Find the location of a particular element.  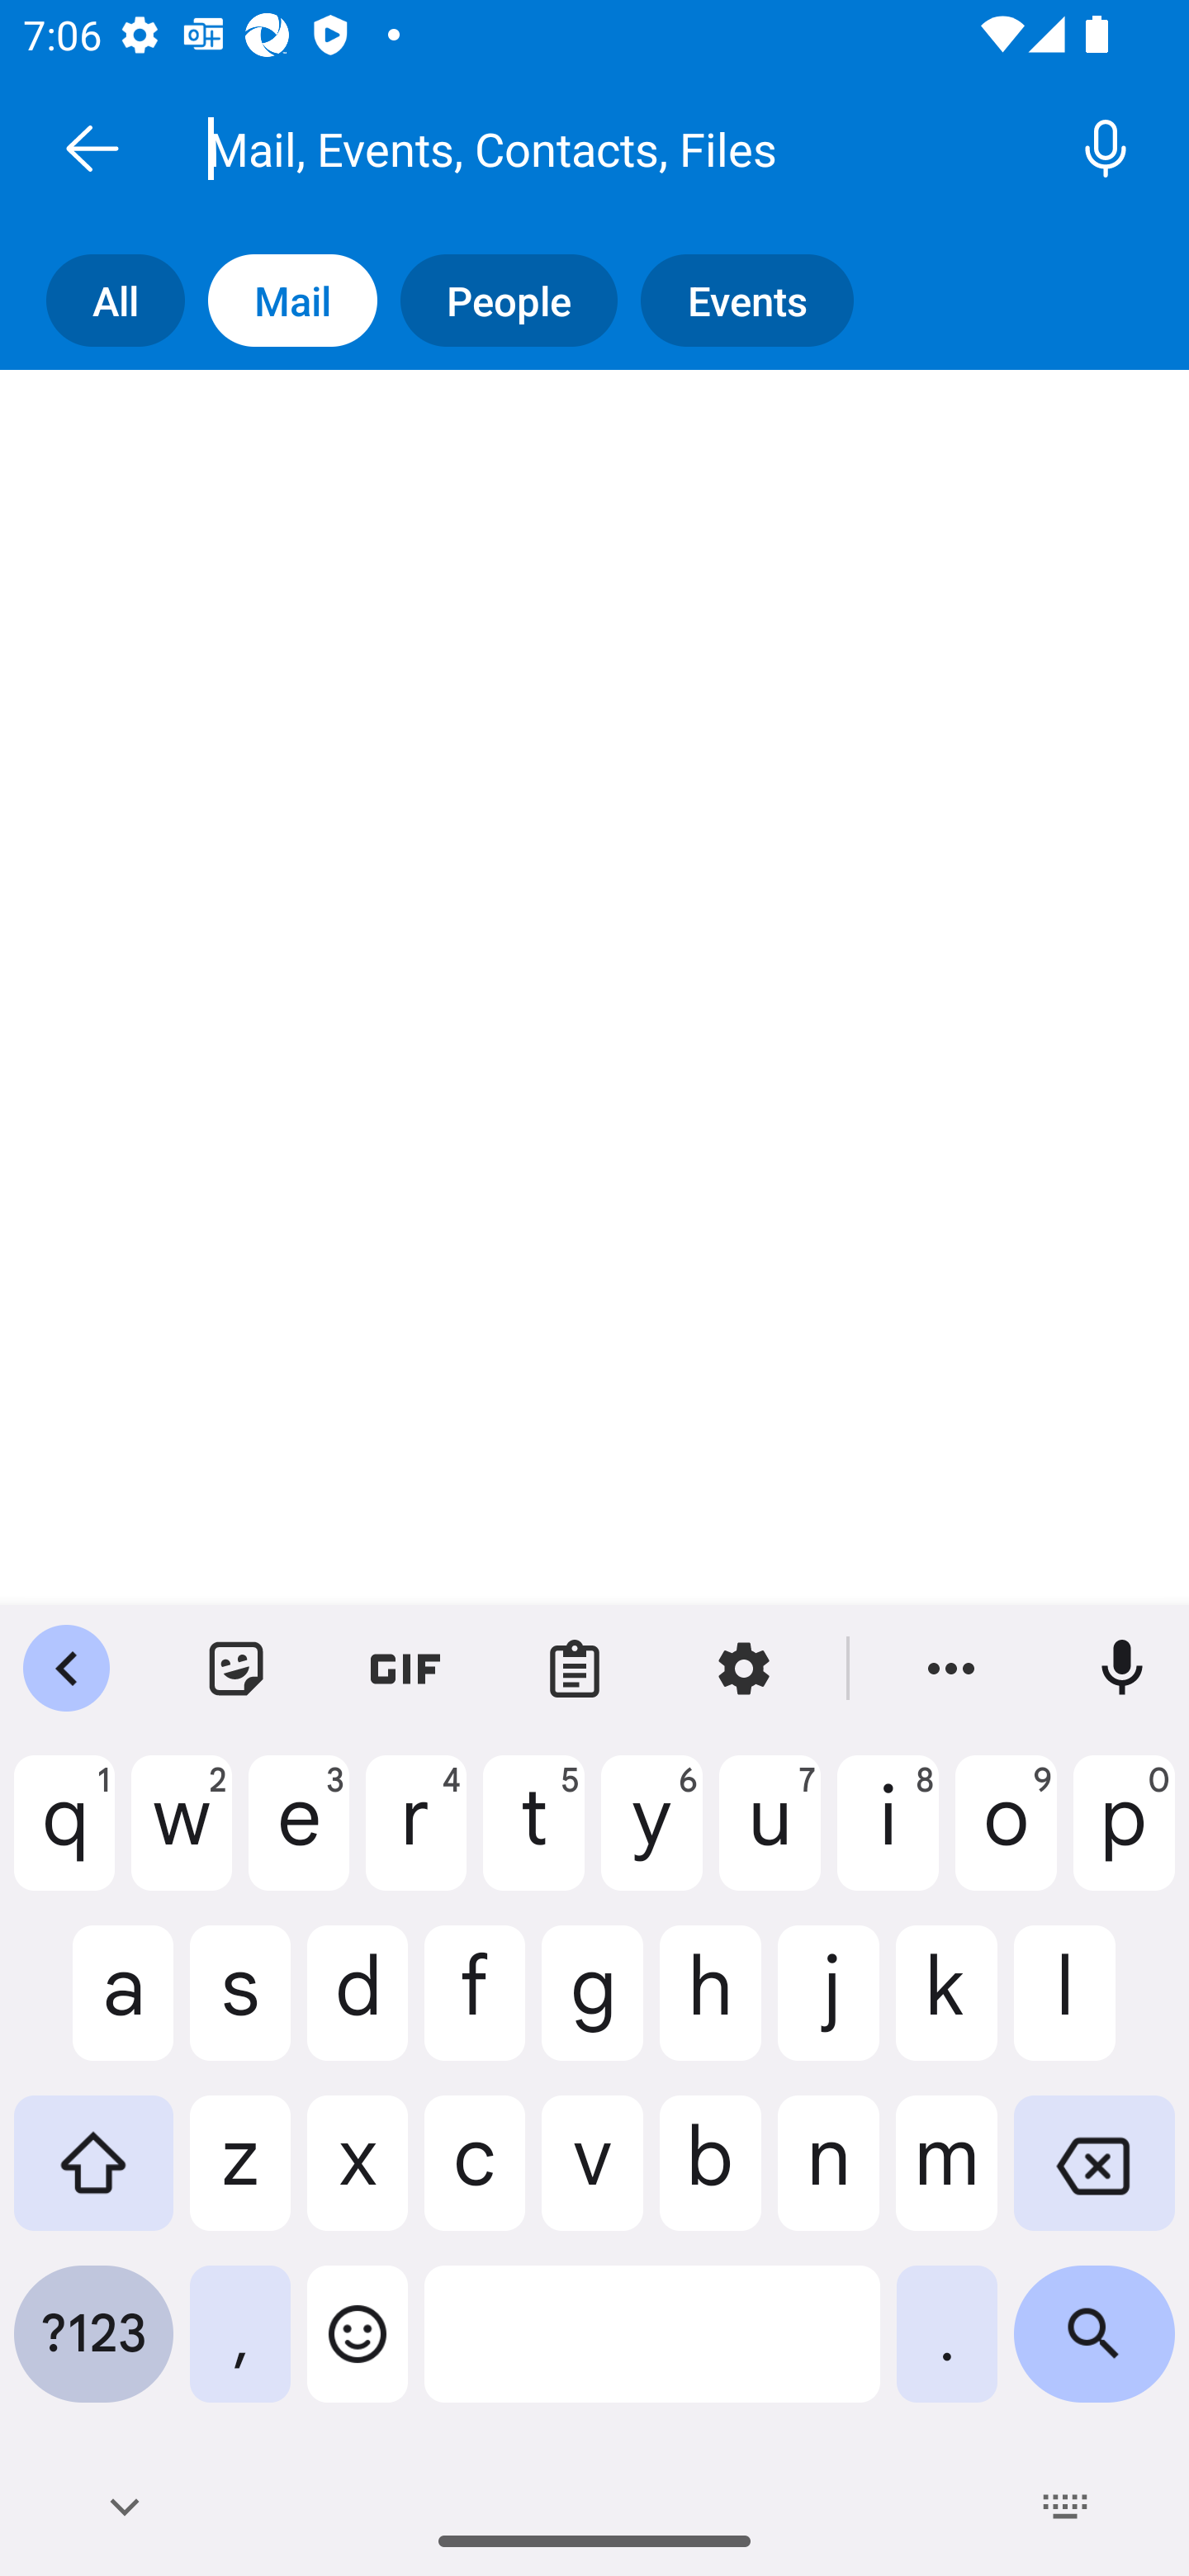

All is located at coordinates (127, 301).